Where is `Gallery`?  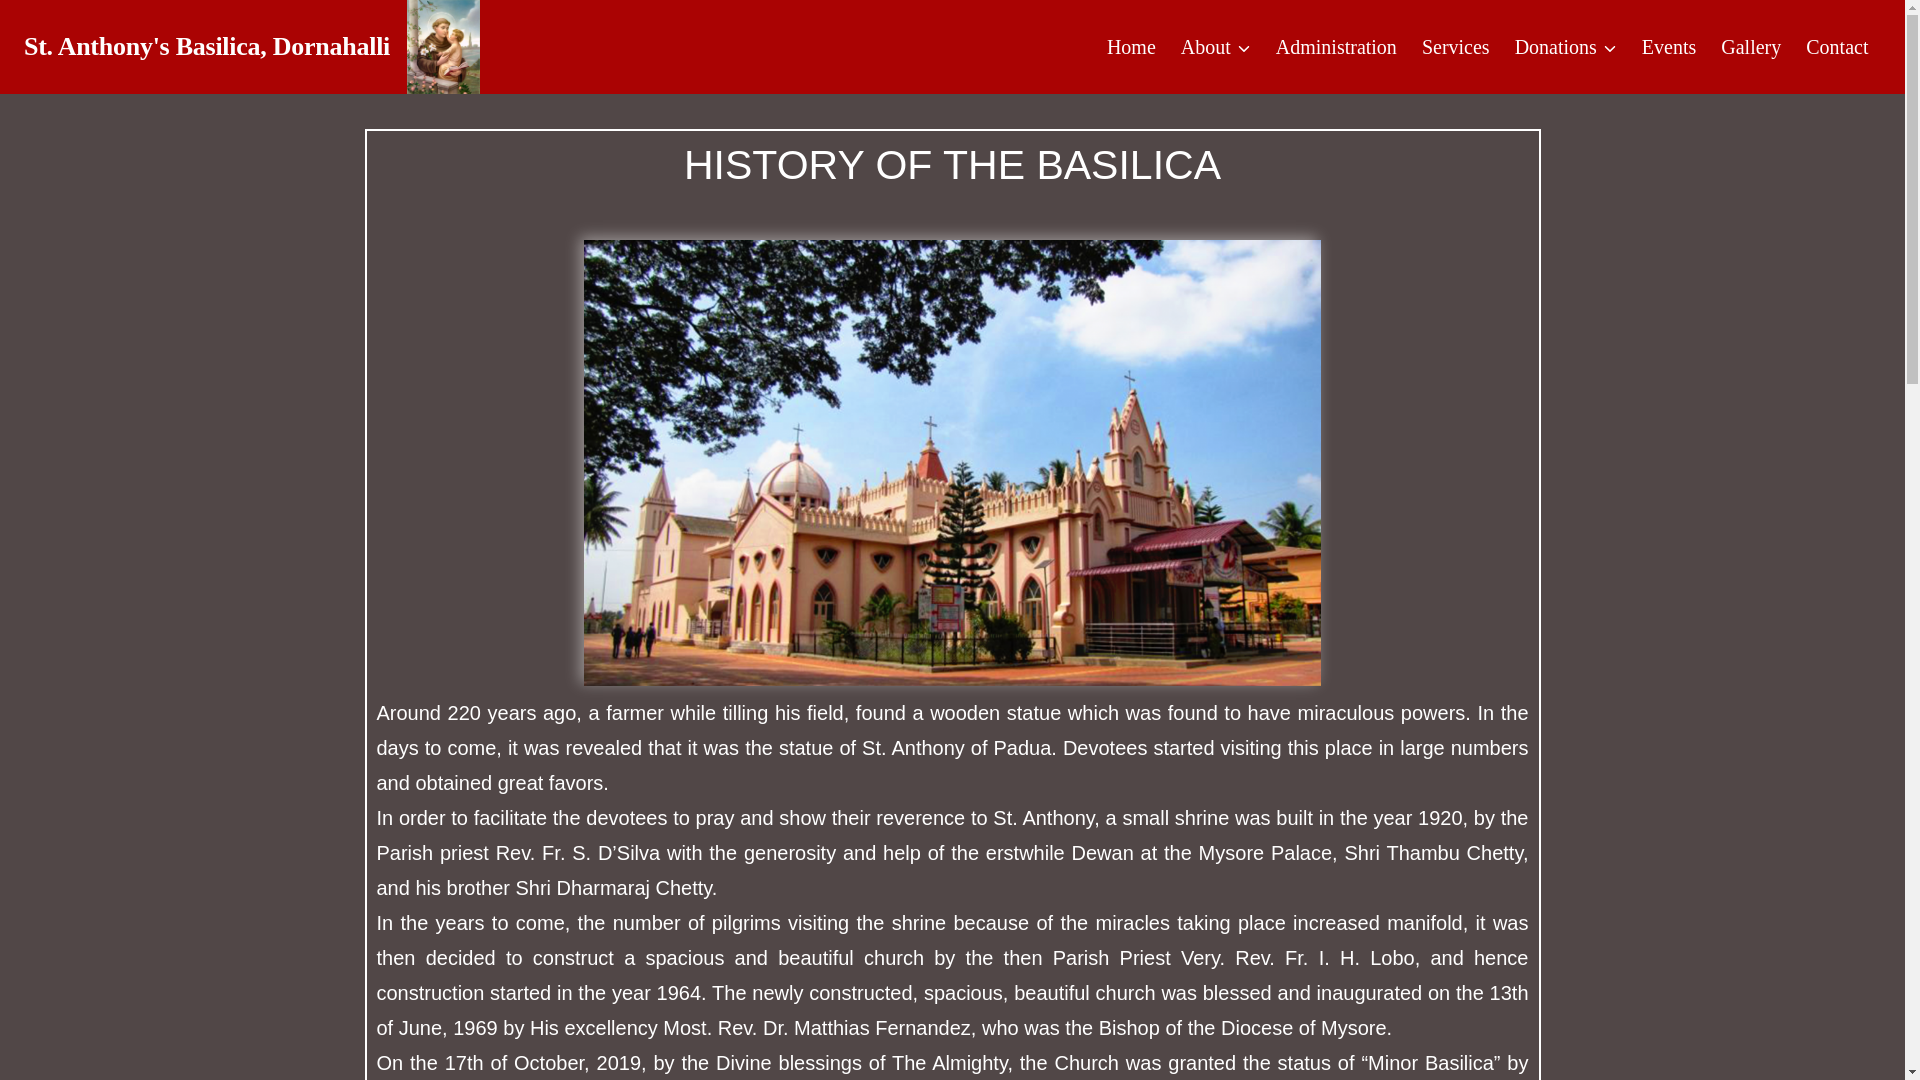 Gallery is located at coordinates (1750, 46).